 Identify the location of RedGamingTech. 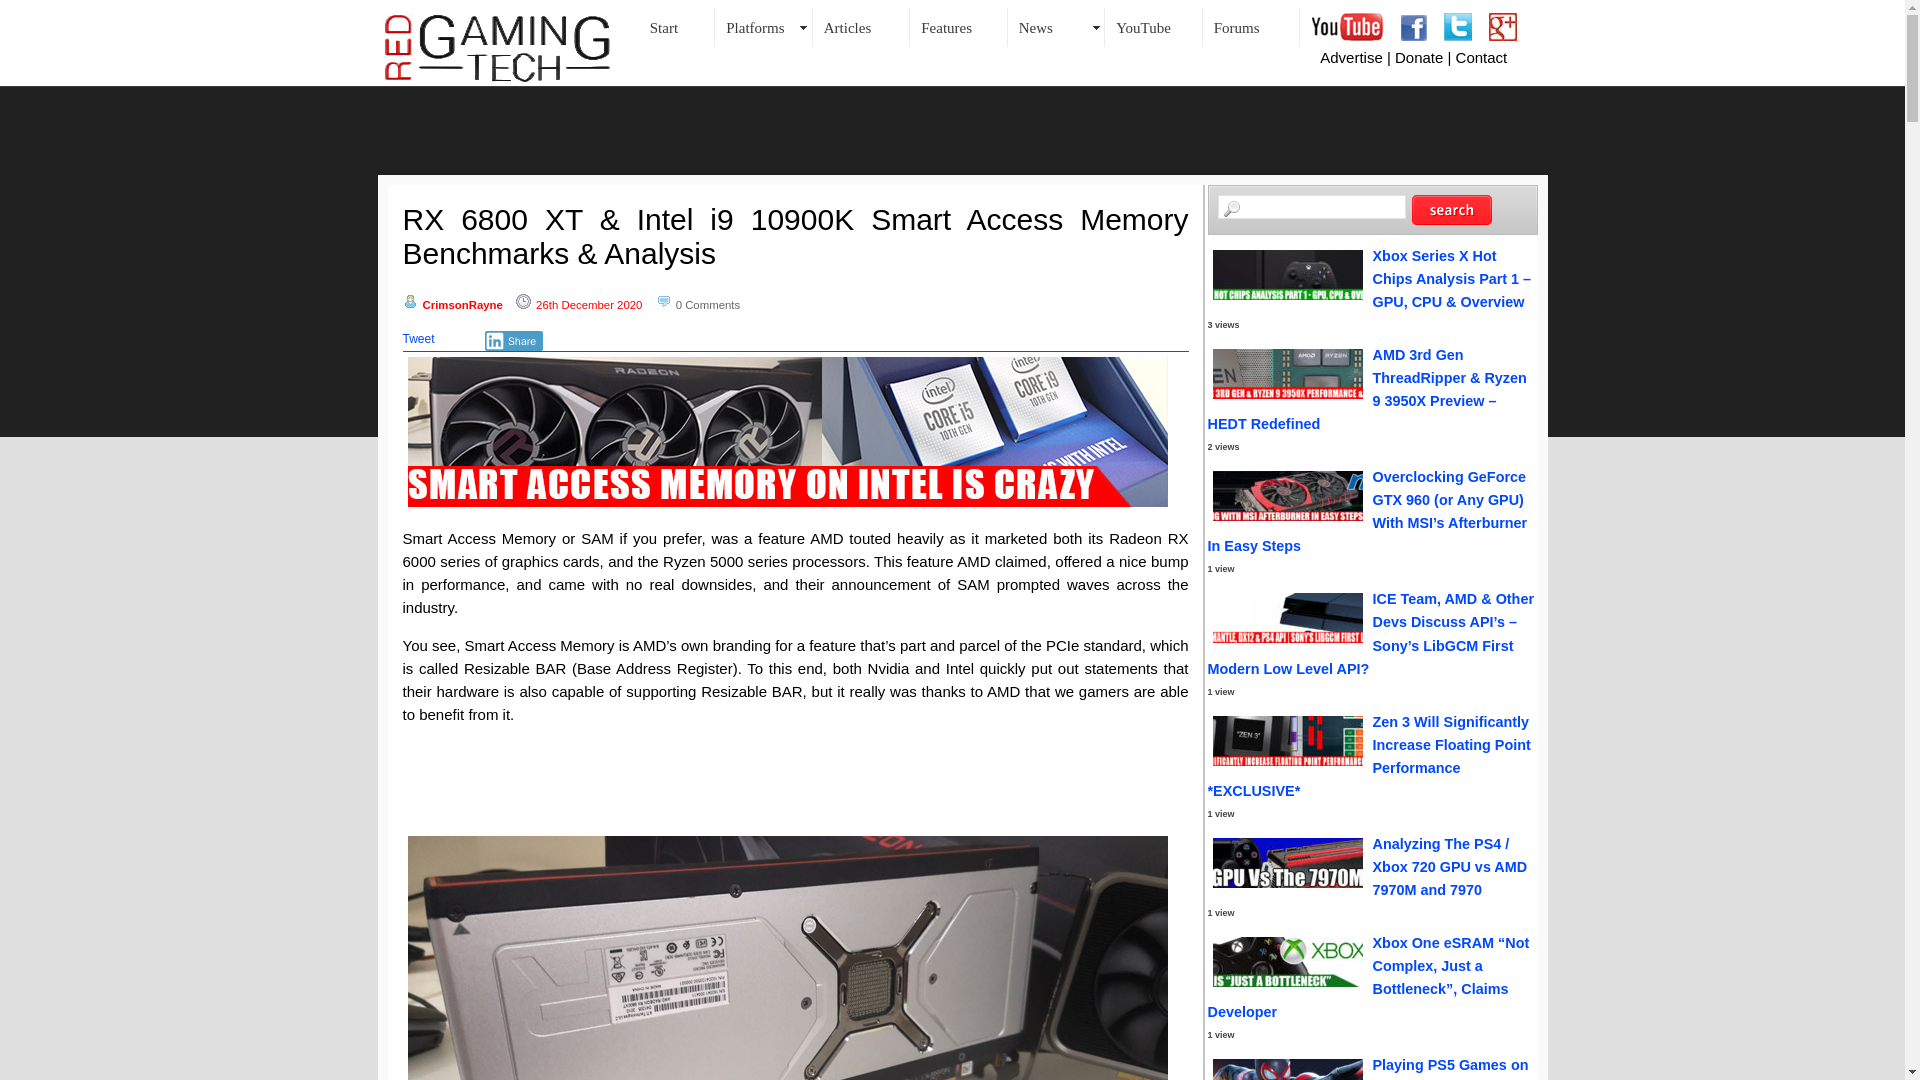
(498, 48).